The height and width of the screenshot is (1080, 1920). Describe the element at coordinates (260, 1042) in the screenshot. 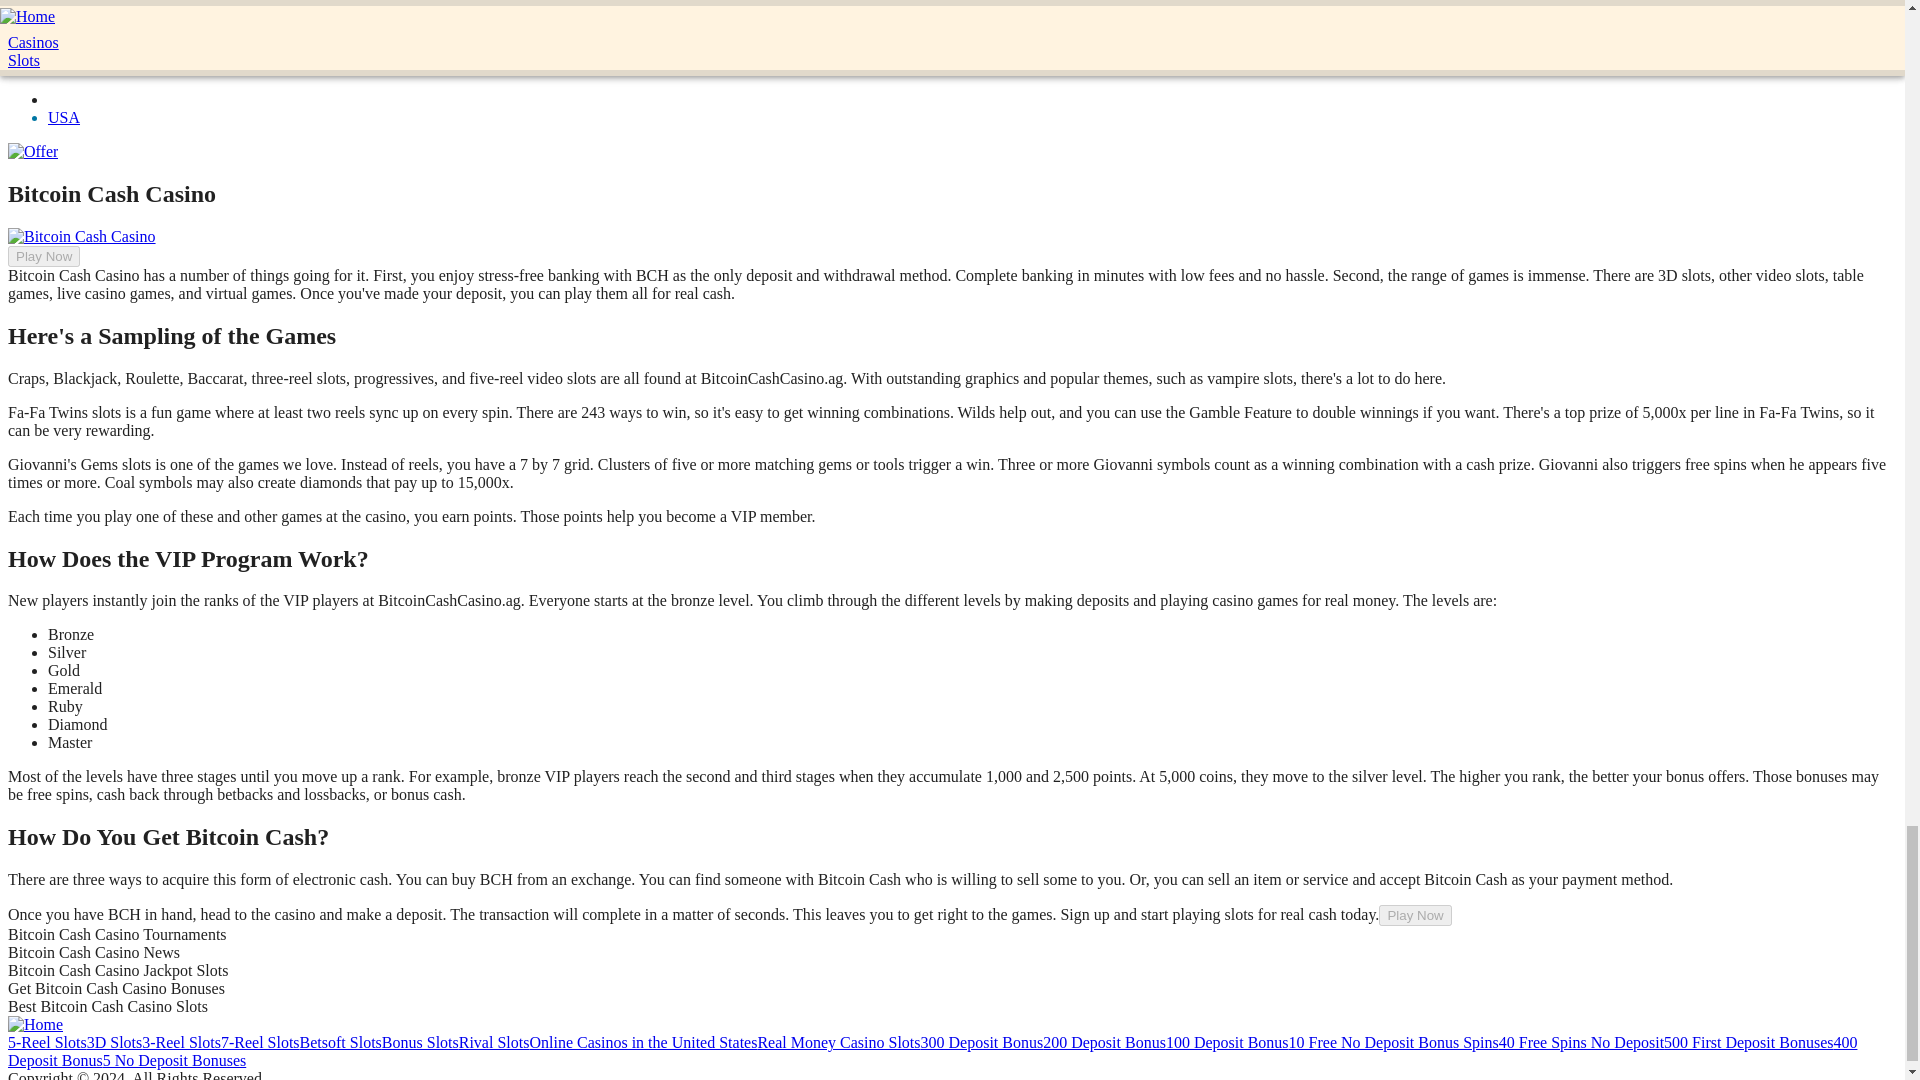

I see `7-Reel Slots` at that location.